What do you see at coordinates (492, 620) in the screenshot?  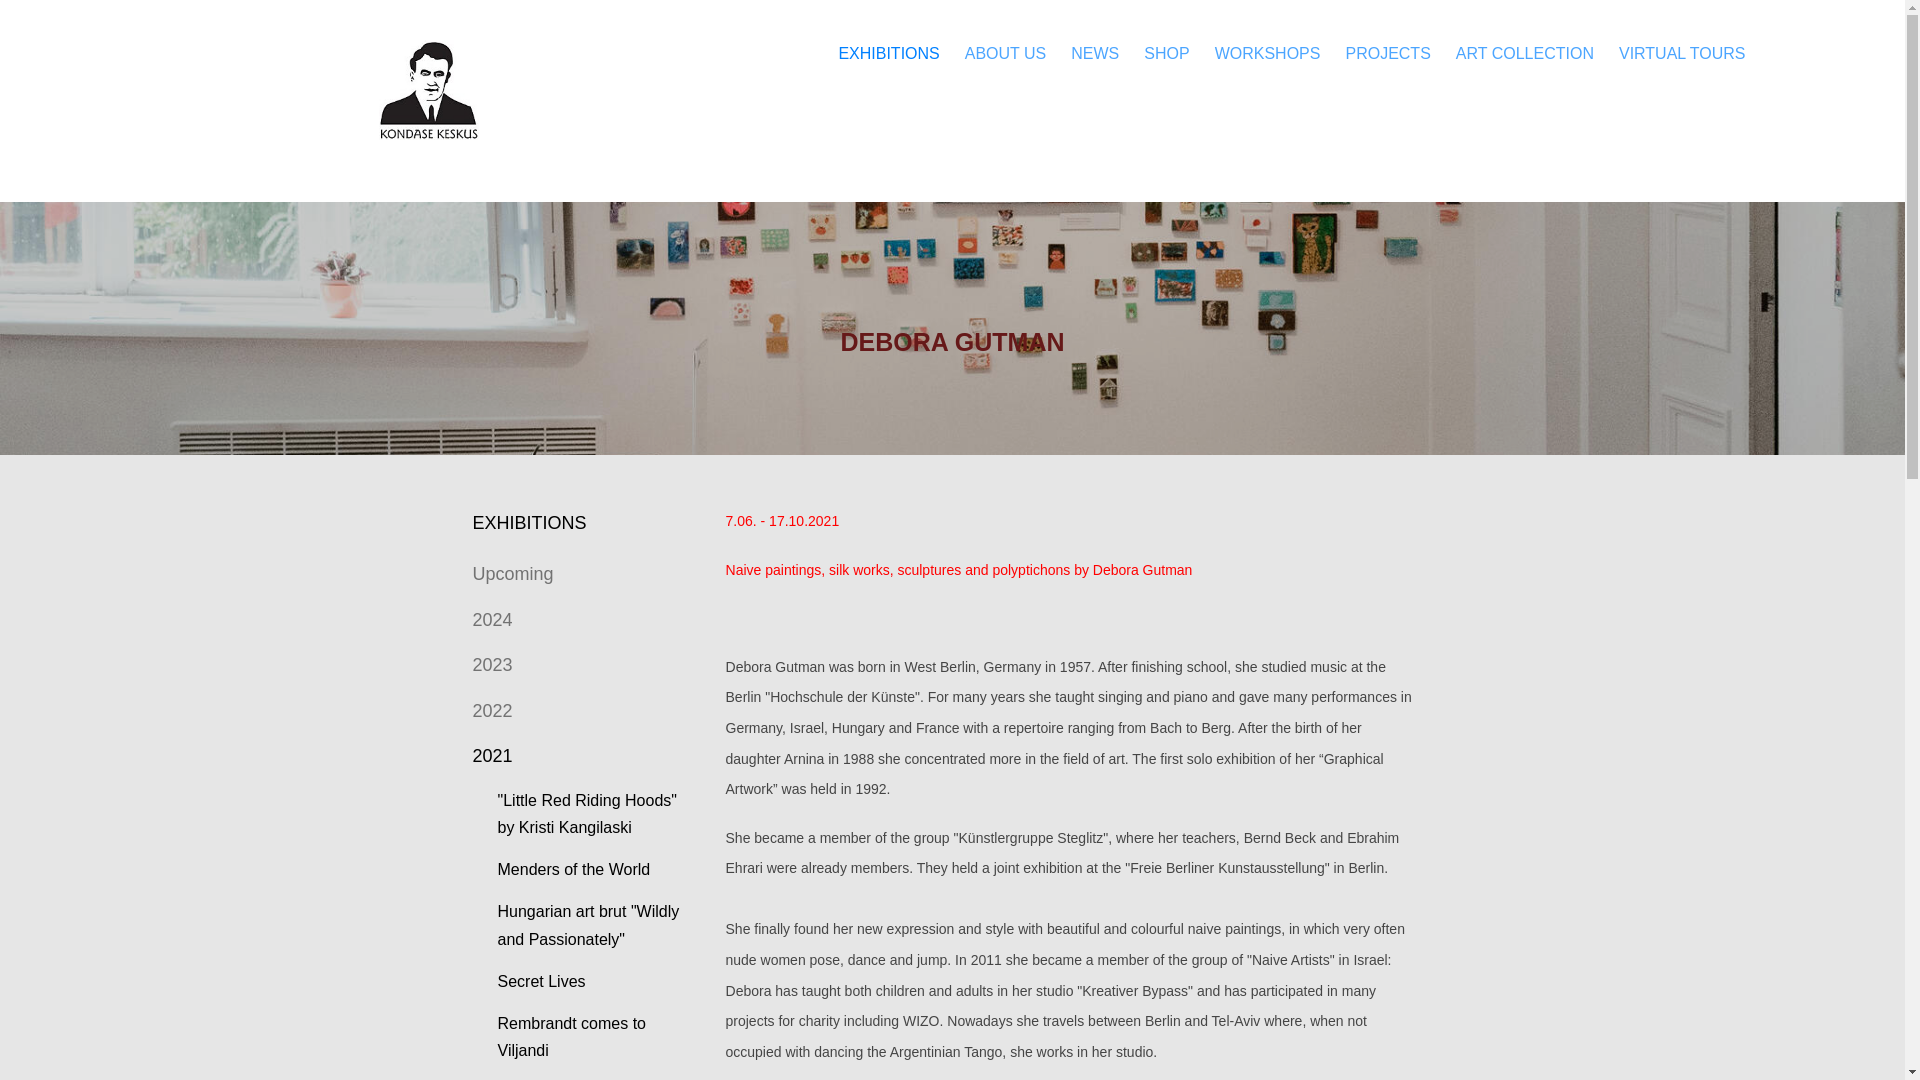 I see `2024` at bounding box center [492, 620].